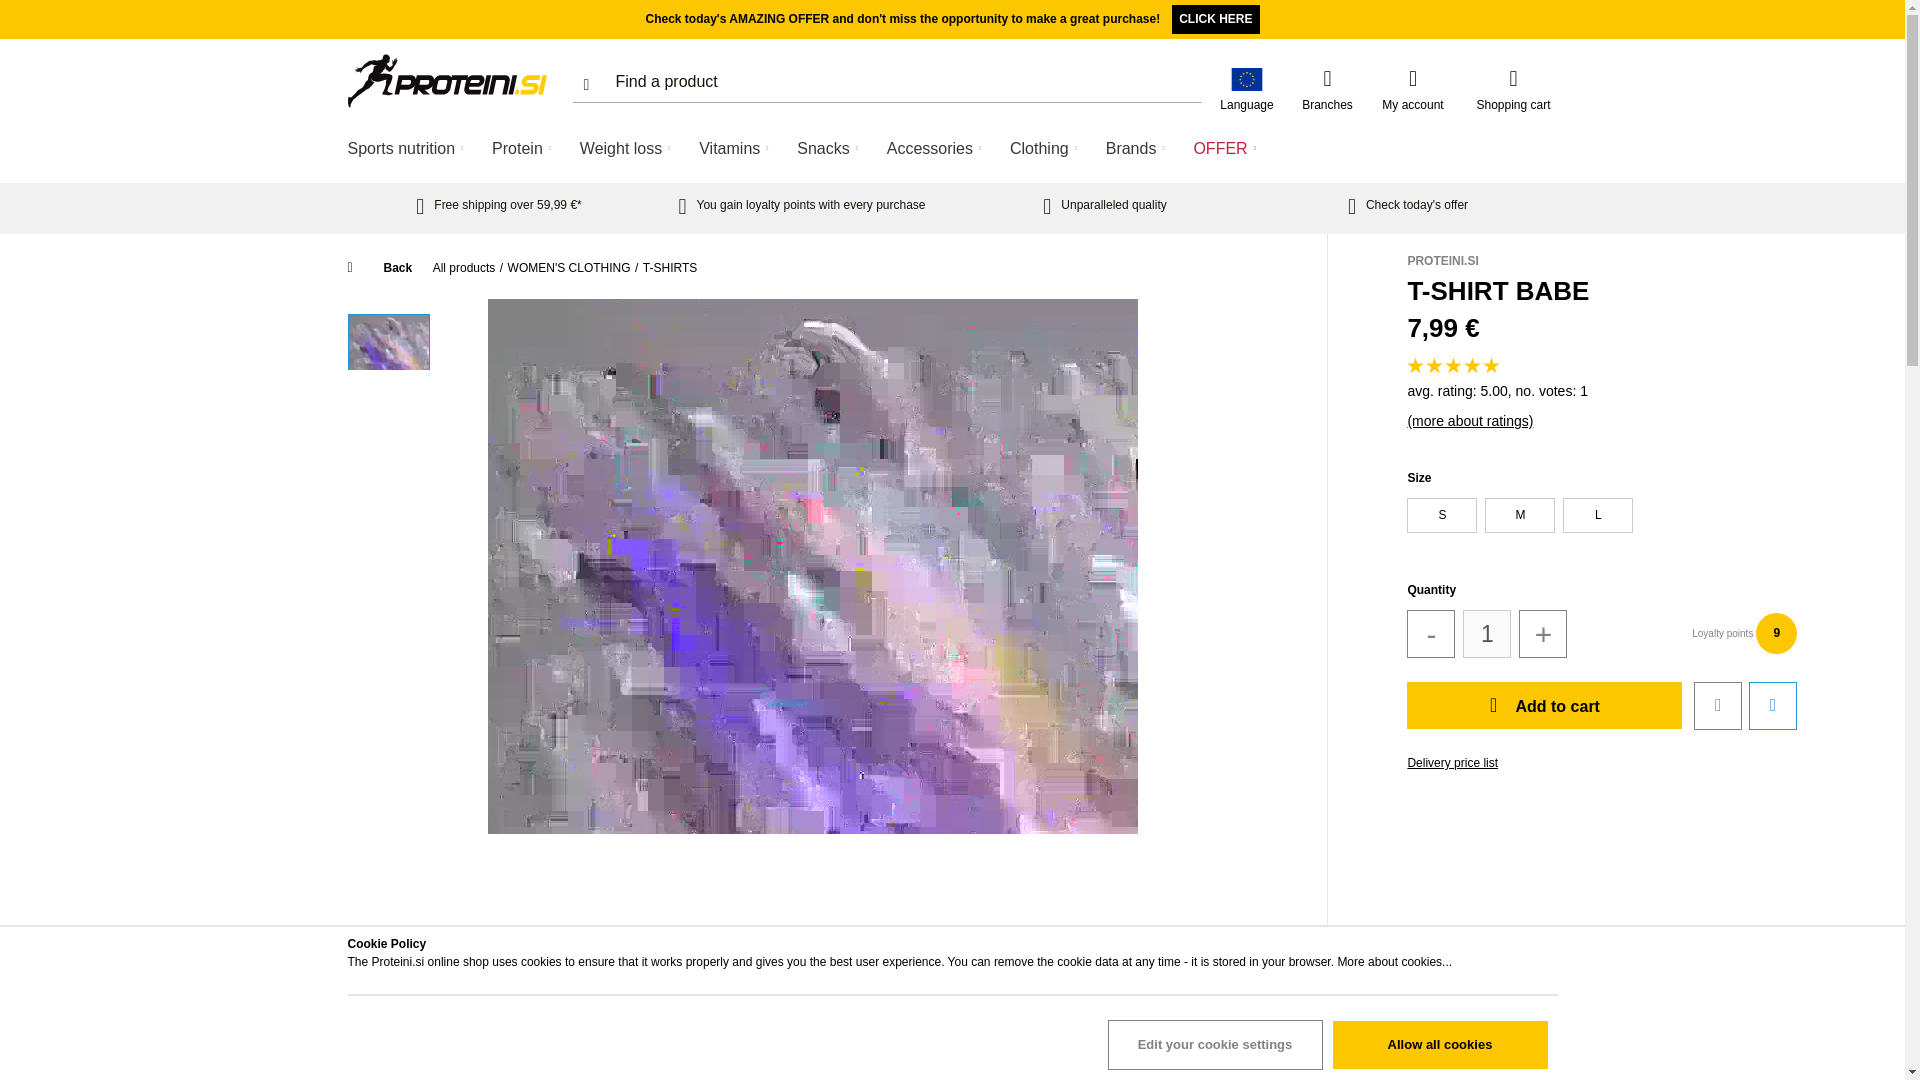  Describe the element at coordinates (801, 204) in the screenshot. I see `You gain loyalty points with every purchase` at that location.